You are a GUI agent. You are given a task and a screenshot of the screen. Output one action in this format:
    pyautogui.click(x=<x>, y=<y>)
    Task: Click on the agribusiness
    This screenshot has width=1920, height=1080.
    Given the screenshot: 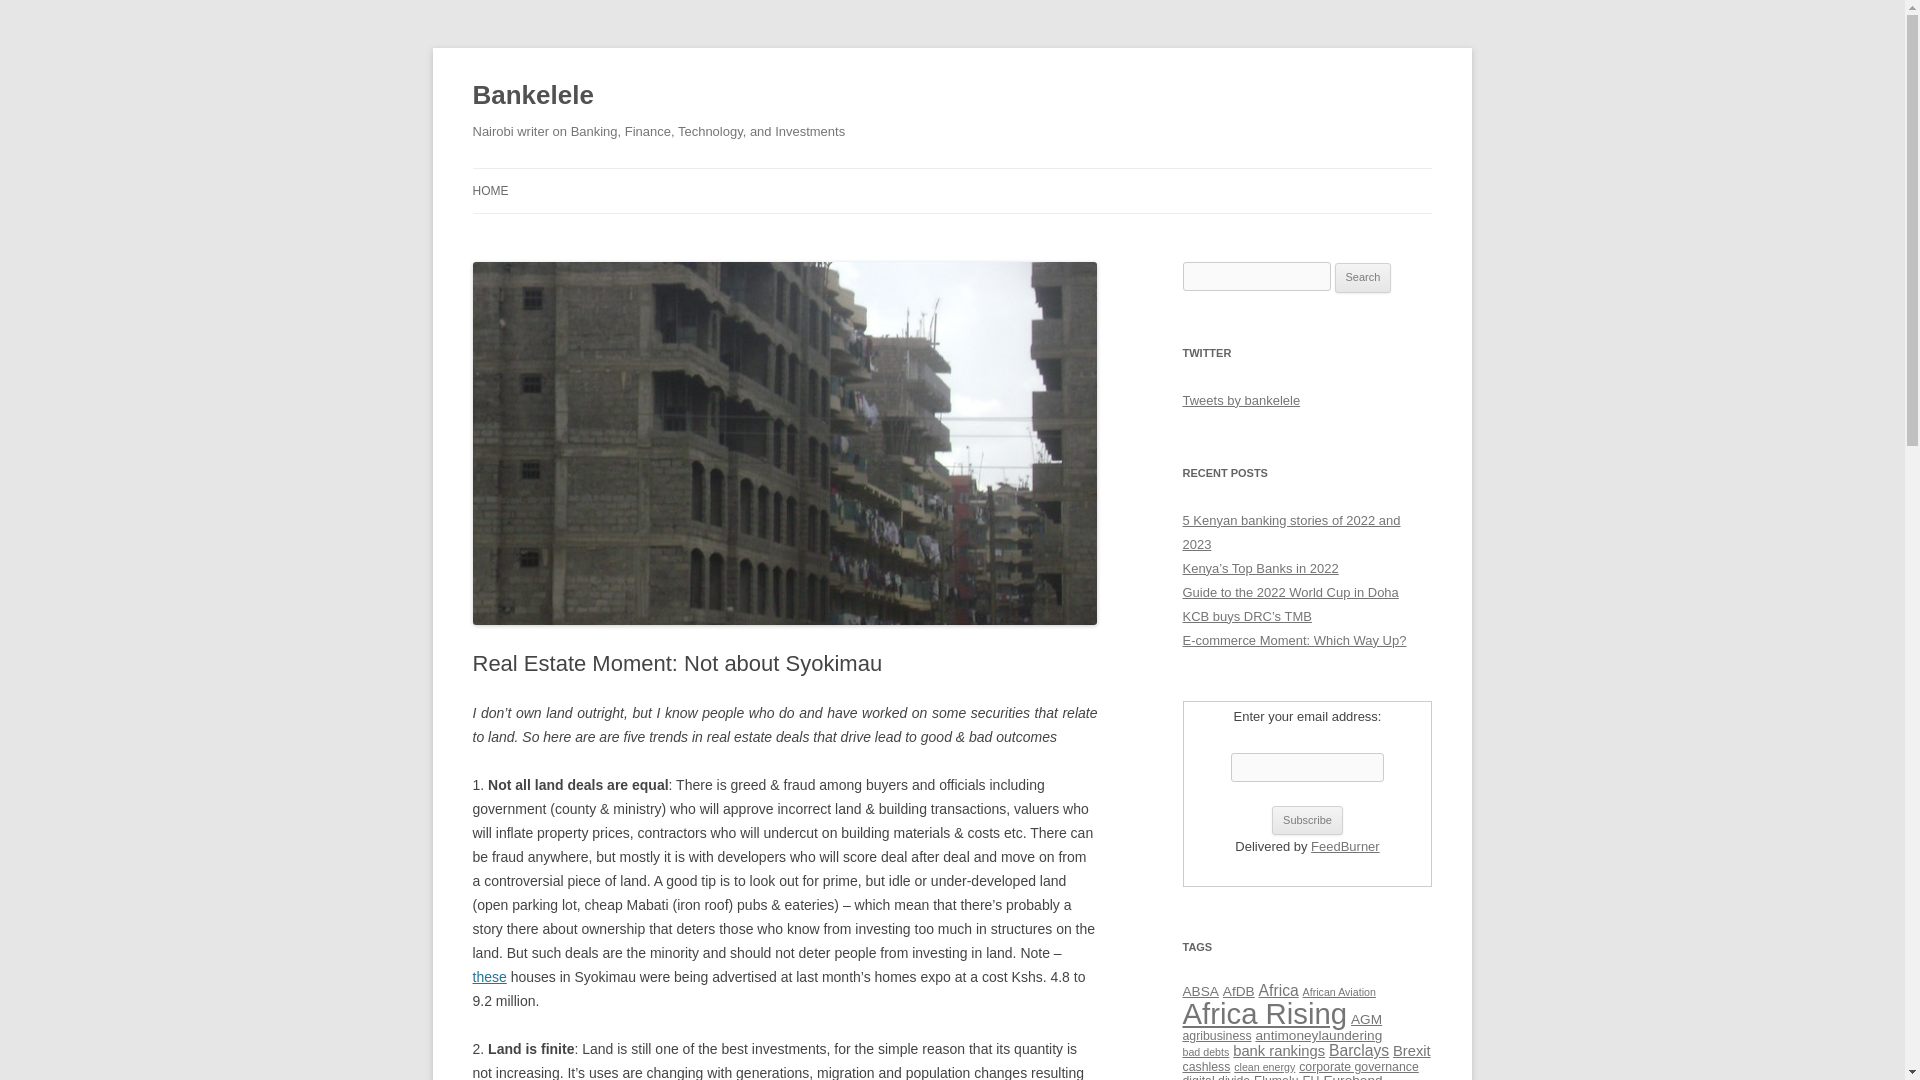 What is the action you would take?
    pyautogui.click(x=1216, y=1036)
    